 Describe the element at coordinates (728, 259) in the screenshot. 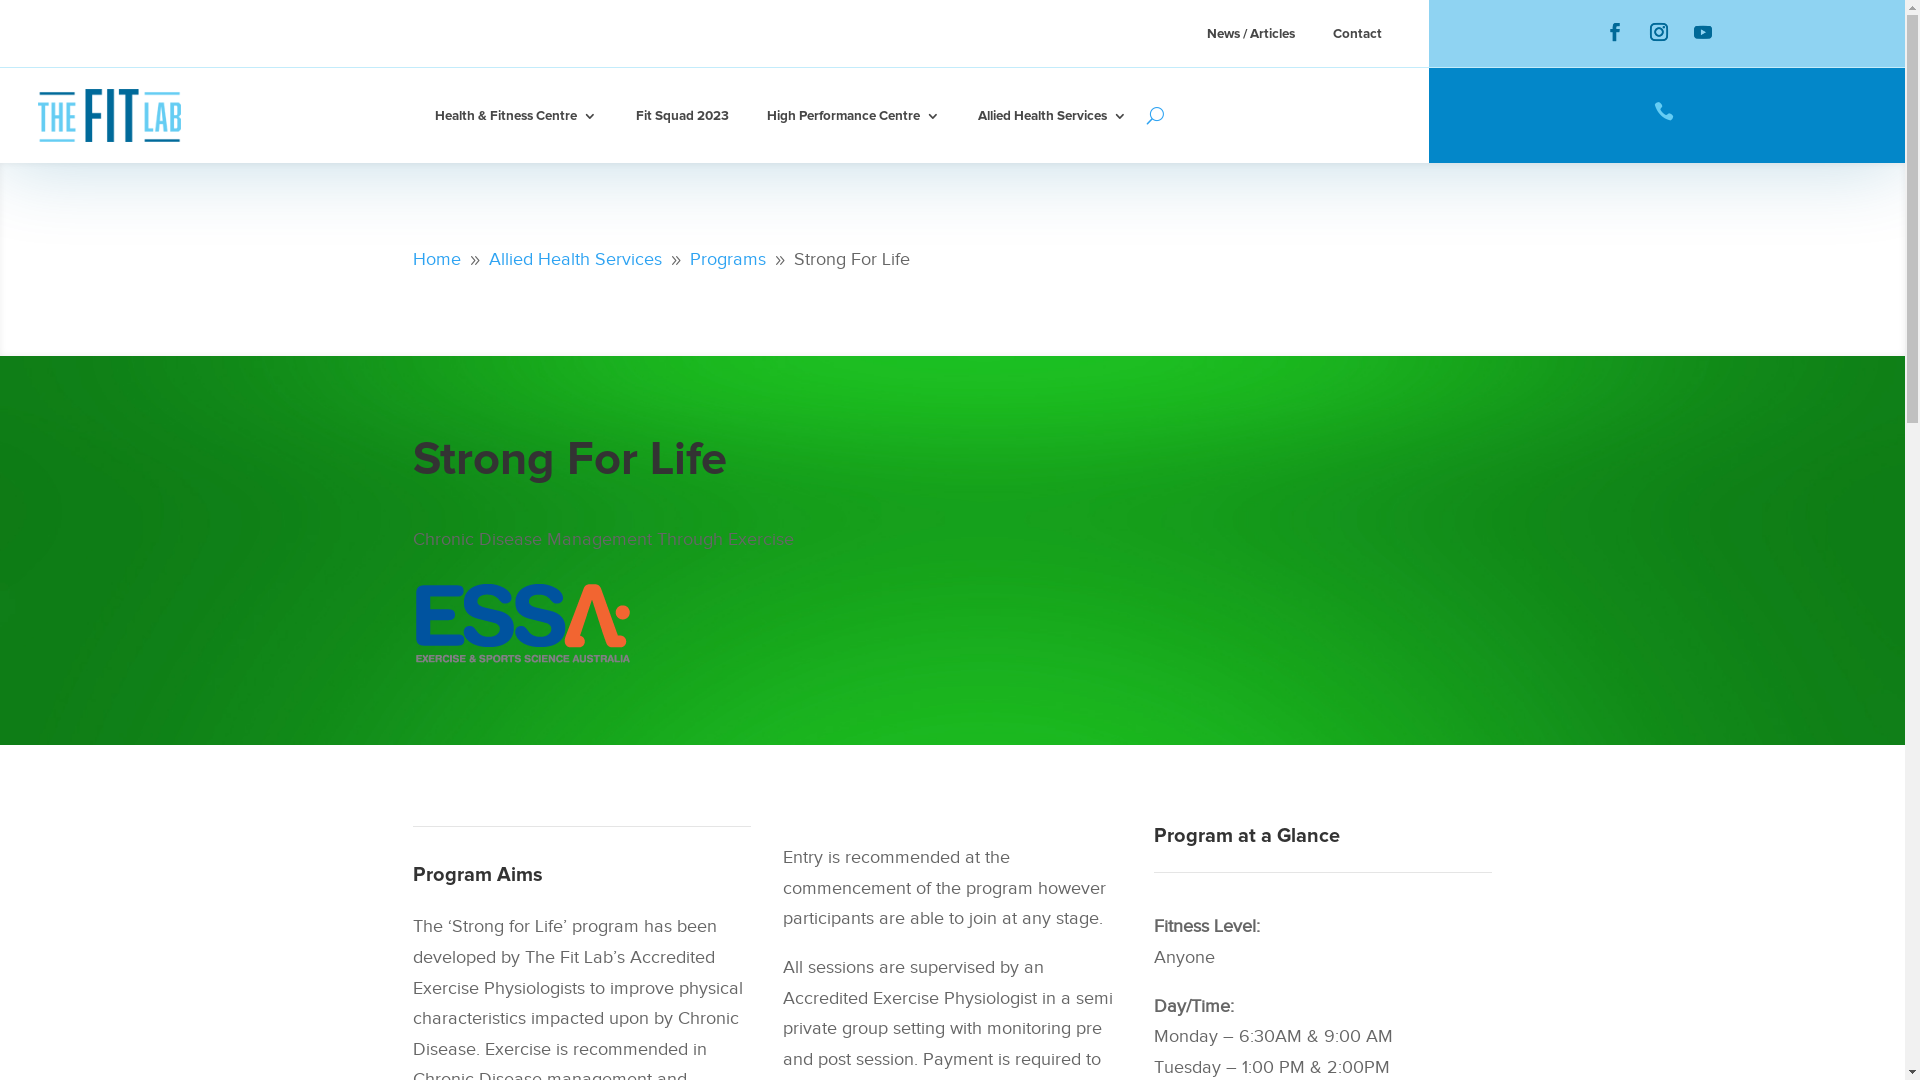

I see `Programs` at that location.